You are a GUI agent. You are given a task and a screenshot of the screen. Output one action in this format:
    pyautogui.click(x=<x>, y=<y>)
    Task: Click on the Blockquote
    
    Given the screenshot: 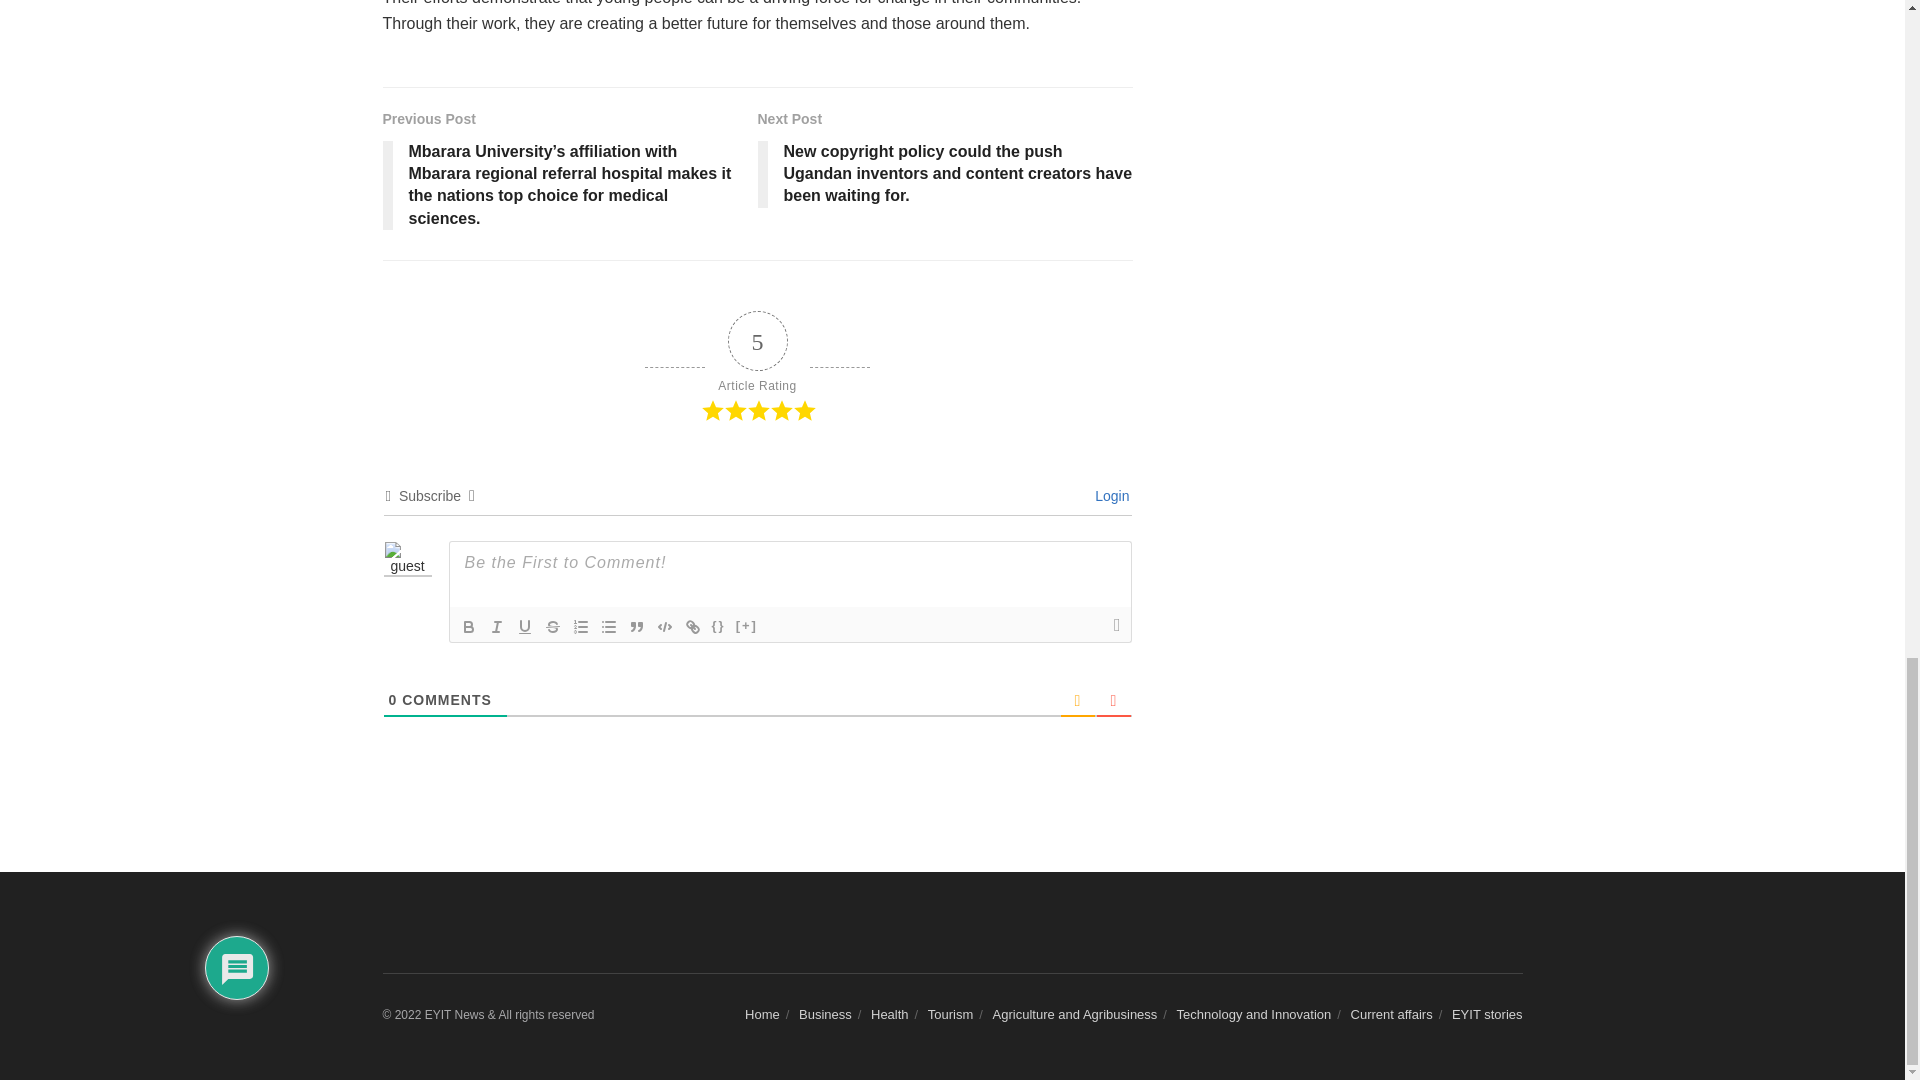 What is the action you would take?
    pyautogui.click(x=636, y=626)
    